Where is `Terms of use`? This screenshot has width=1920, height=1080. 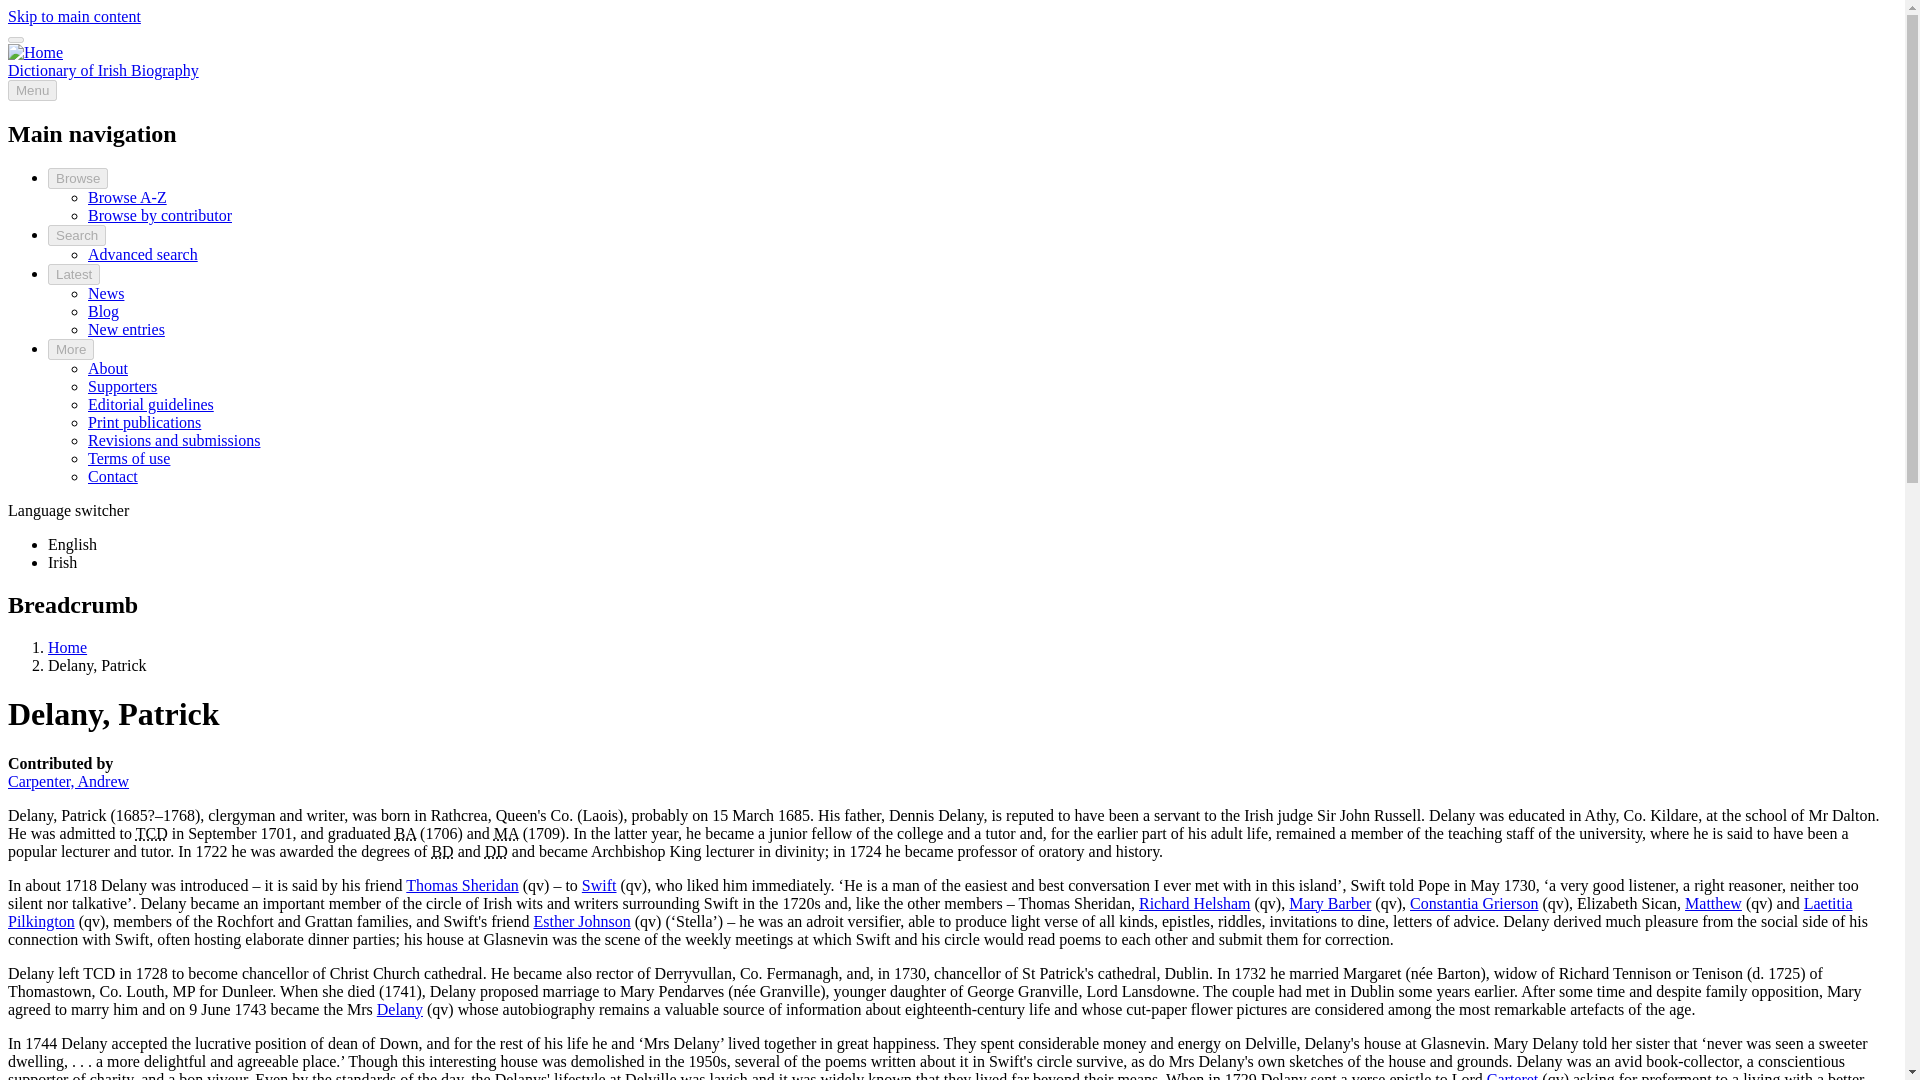
Terms of use is located at coordinates (129, 458).